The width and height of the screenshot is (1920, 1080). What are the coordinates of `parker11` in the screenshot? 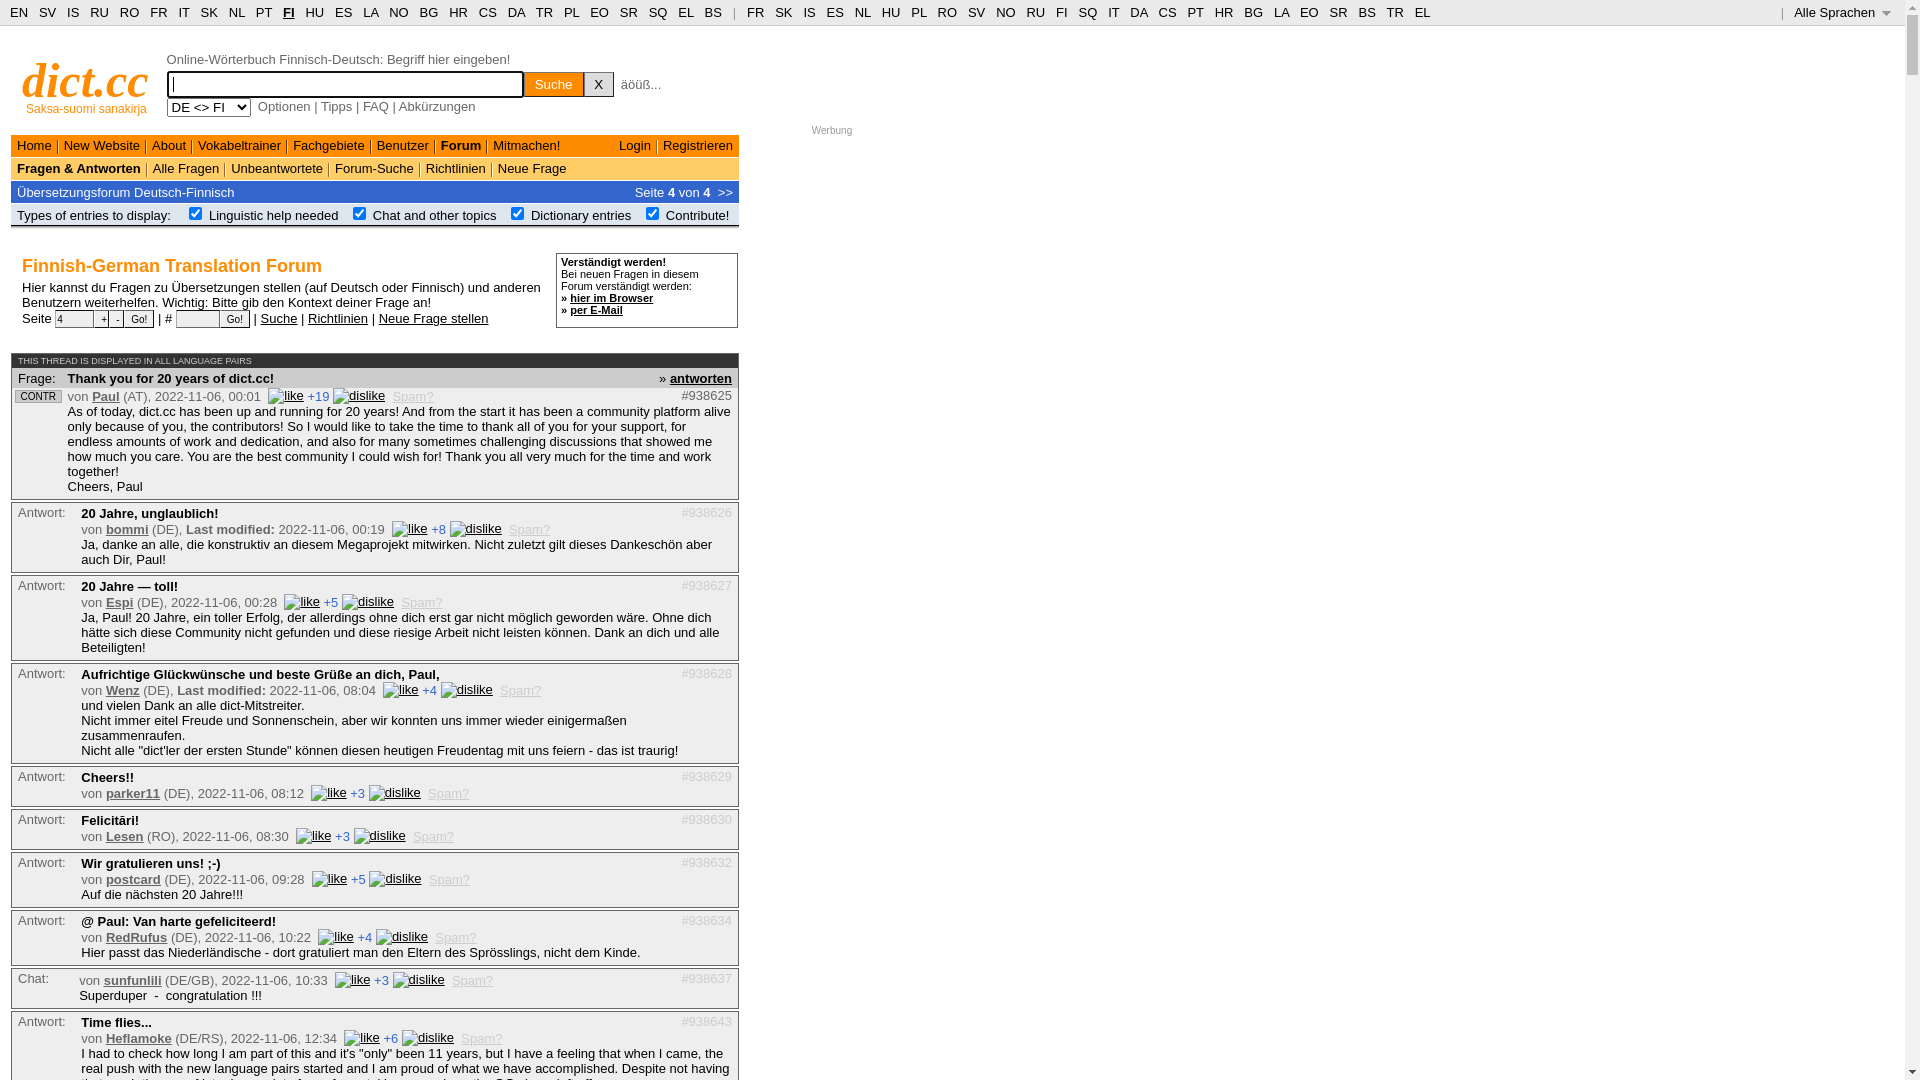 It's located at (133, 794).